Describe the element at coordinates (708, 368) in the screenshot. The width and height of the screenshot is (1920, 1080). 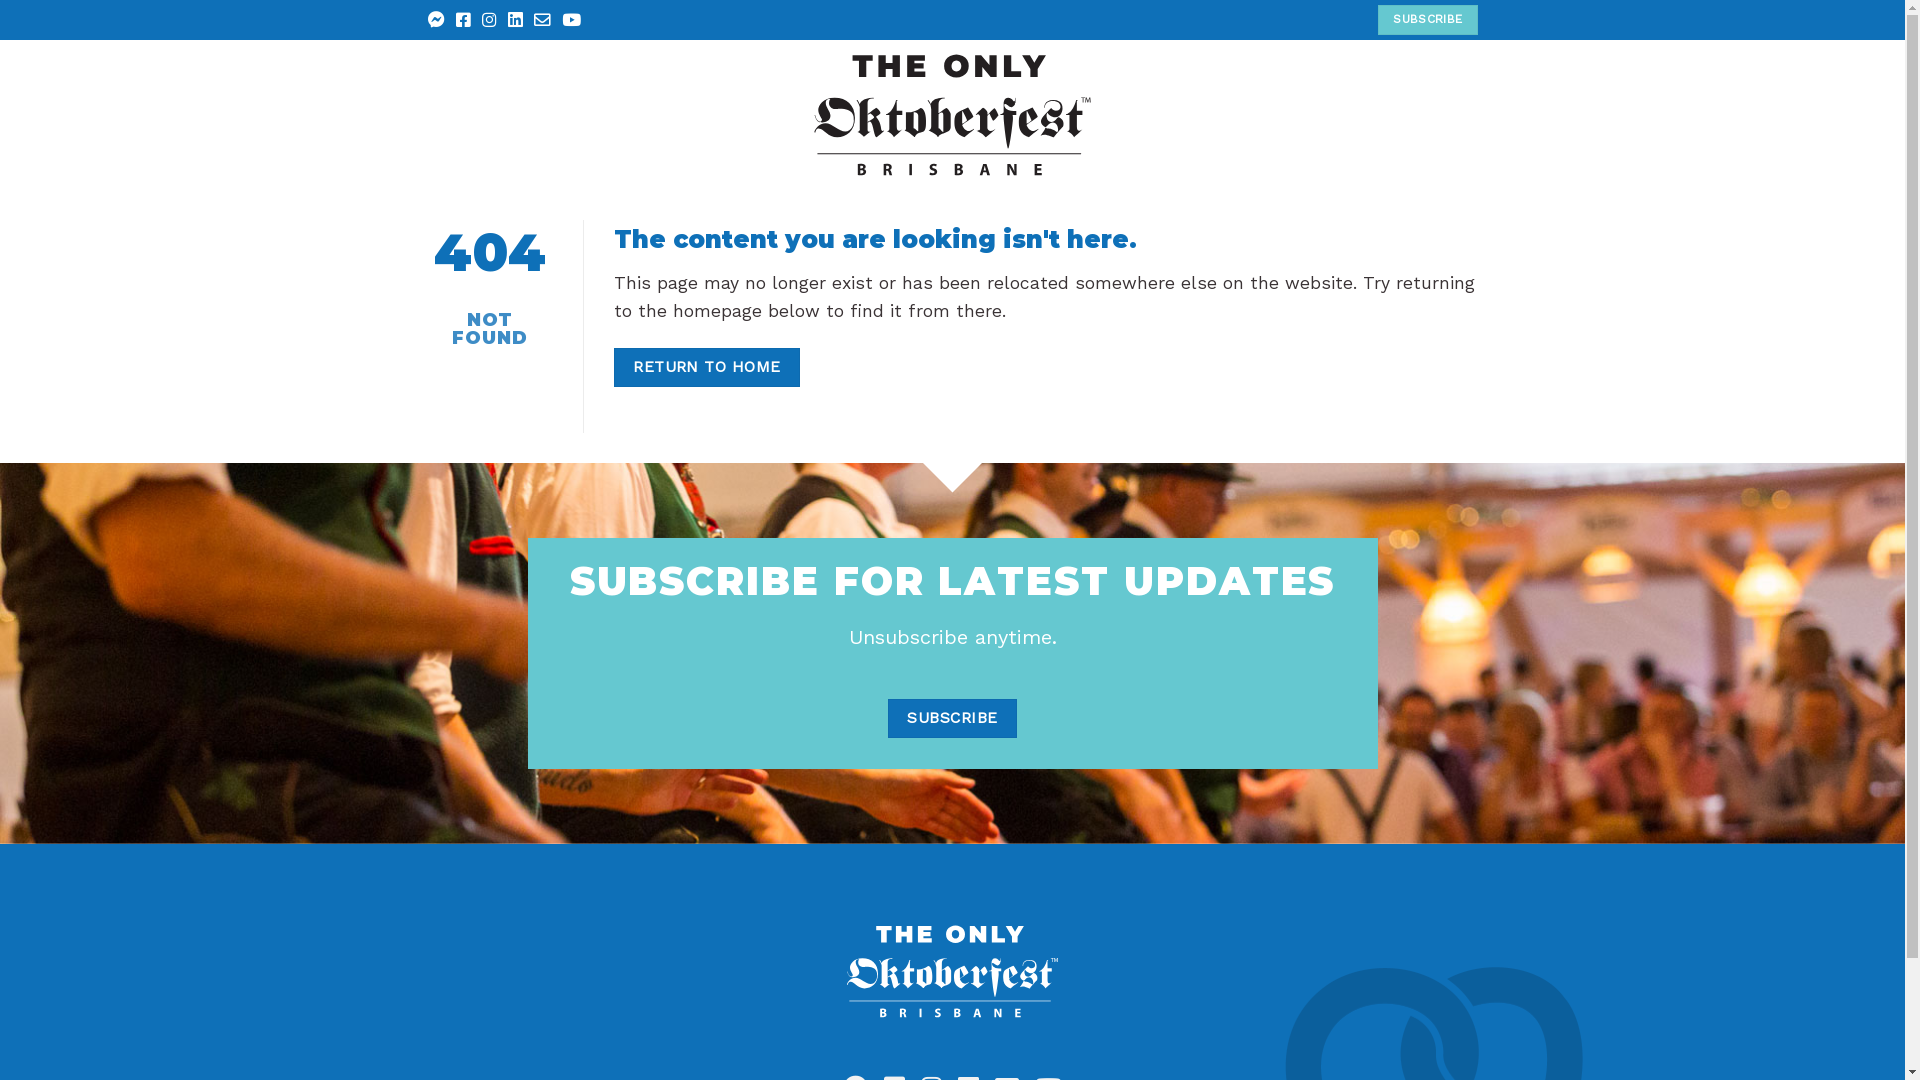
I see `RETURN TO HOME` at that location.